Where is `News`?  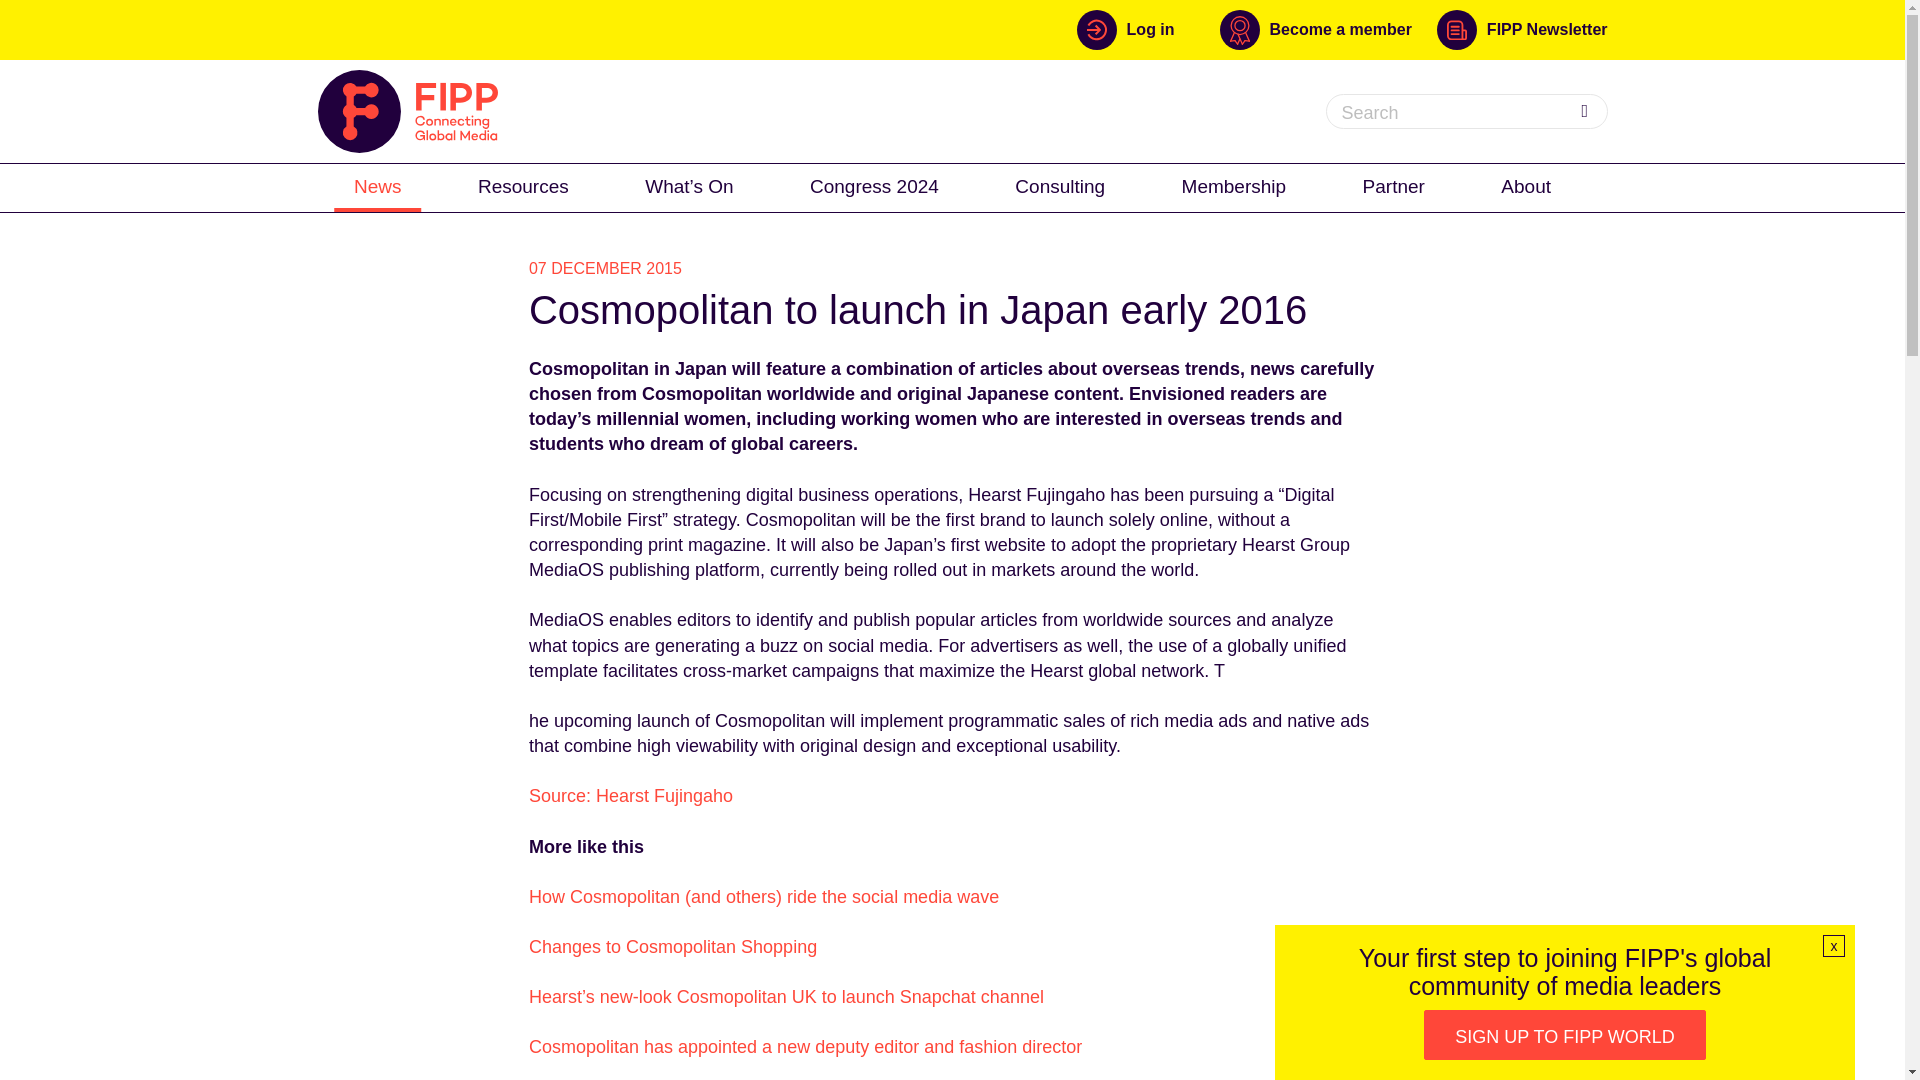 News is located at coordinates (378, 186).